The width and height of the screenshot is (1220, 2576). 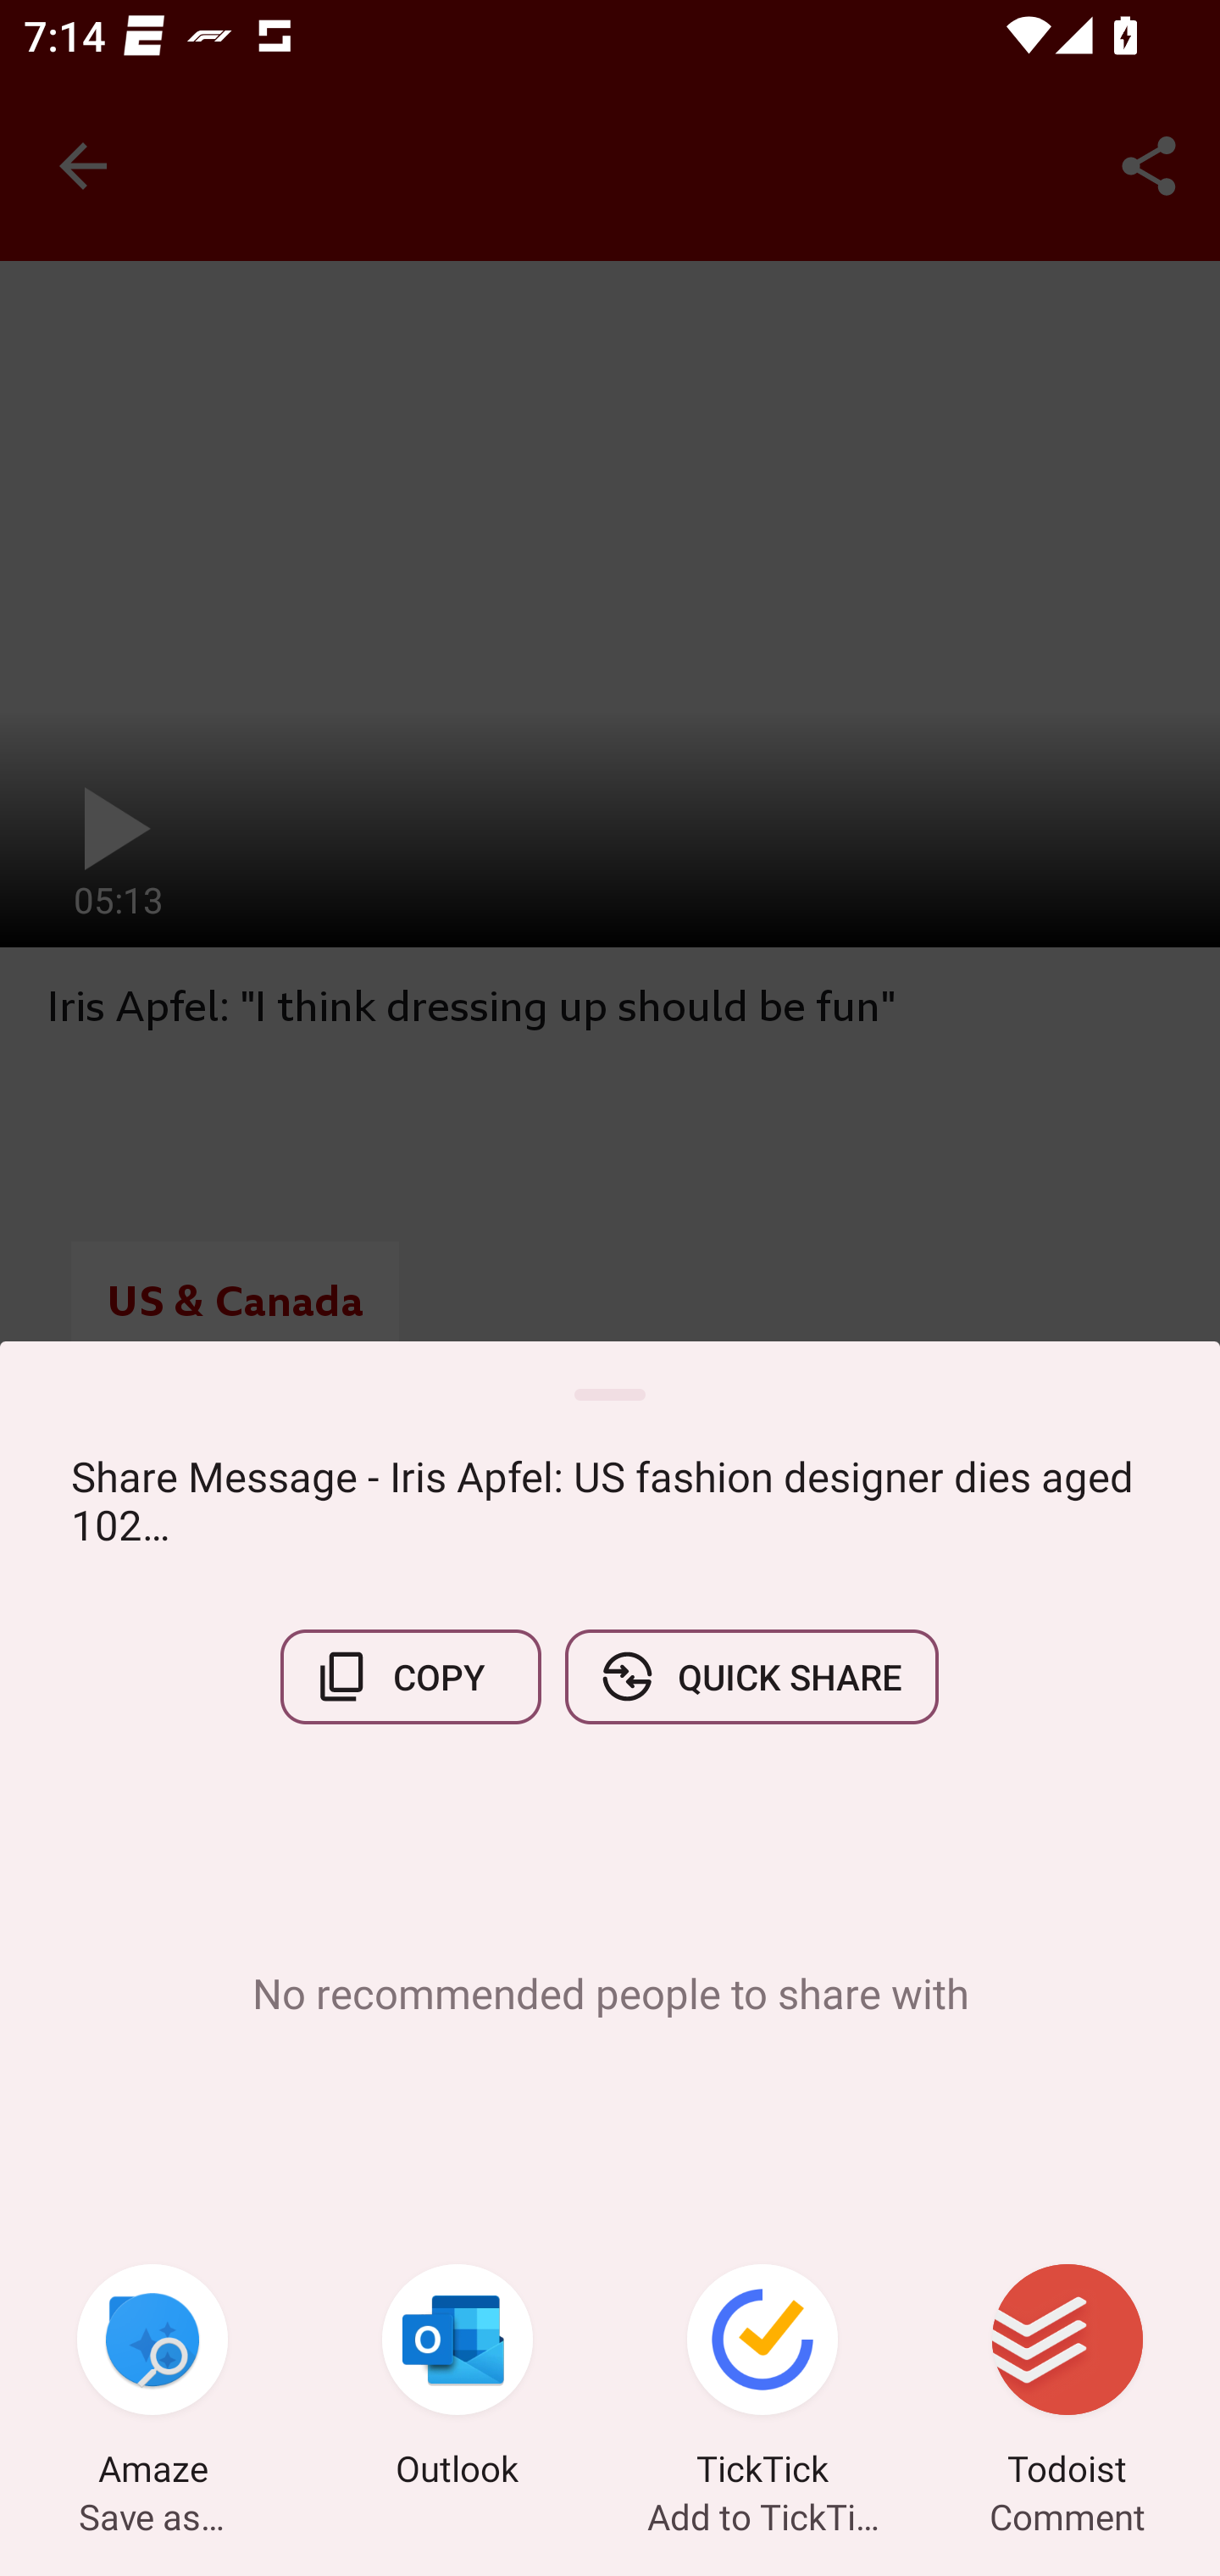 What do you see at coordinates (152, 2379) in the screenshot?
I see `Amaze Save as…` at bounding box center [152, 2379].